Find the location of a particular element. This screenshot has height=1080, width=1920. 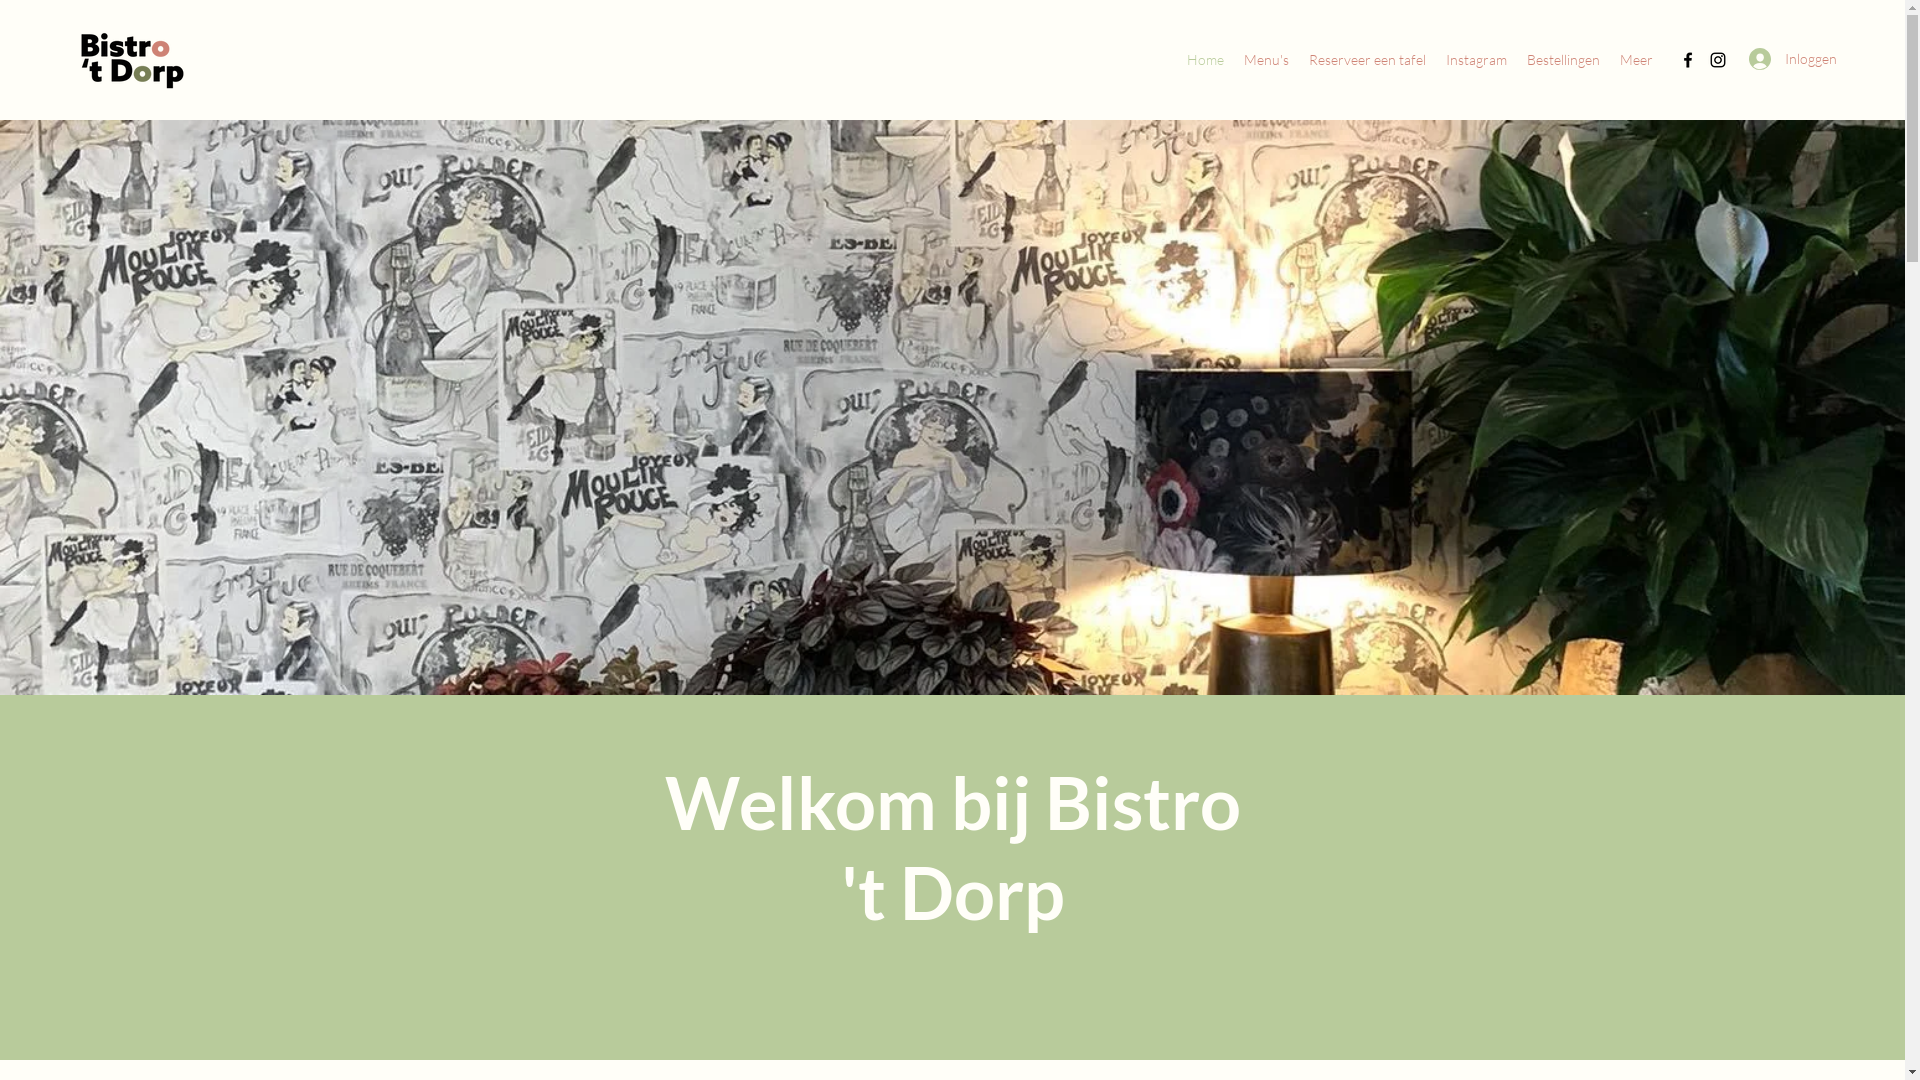

Bestellingen is located at coordinates (1564, 60).